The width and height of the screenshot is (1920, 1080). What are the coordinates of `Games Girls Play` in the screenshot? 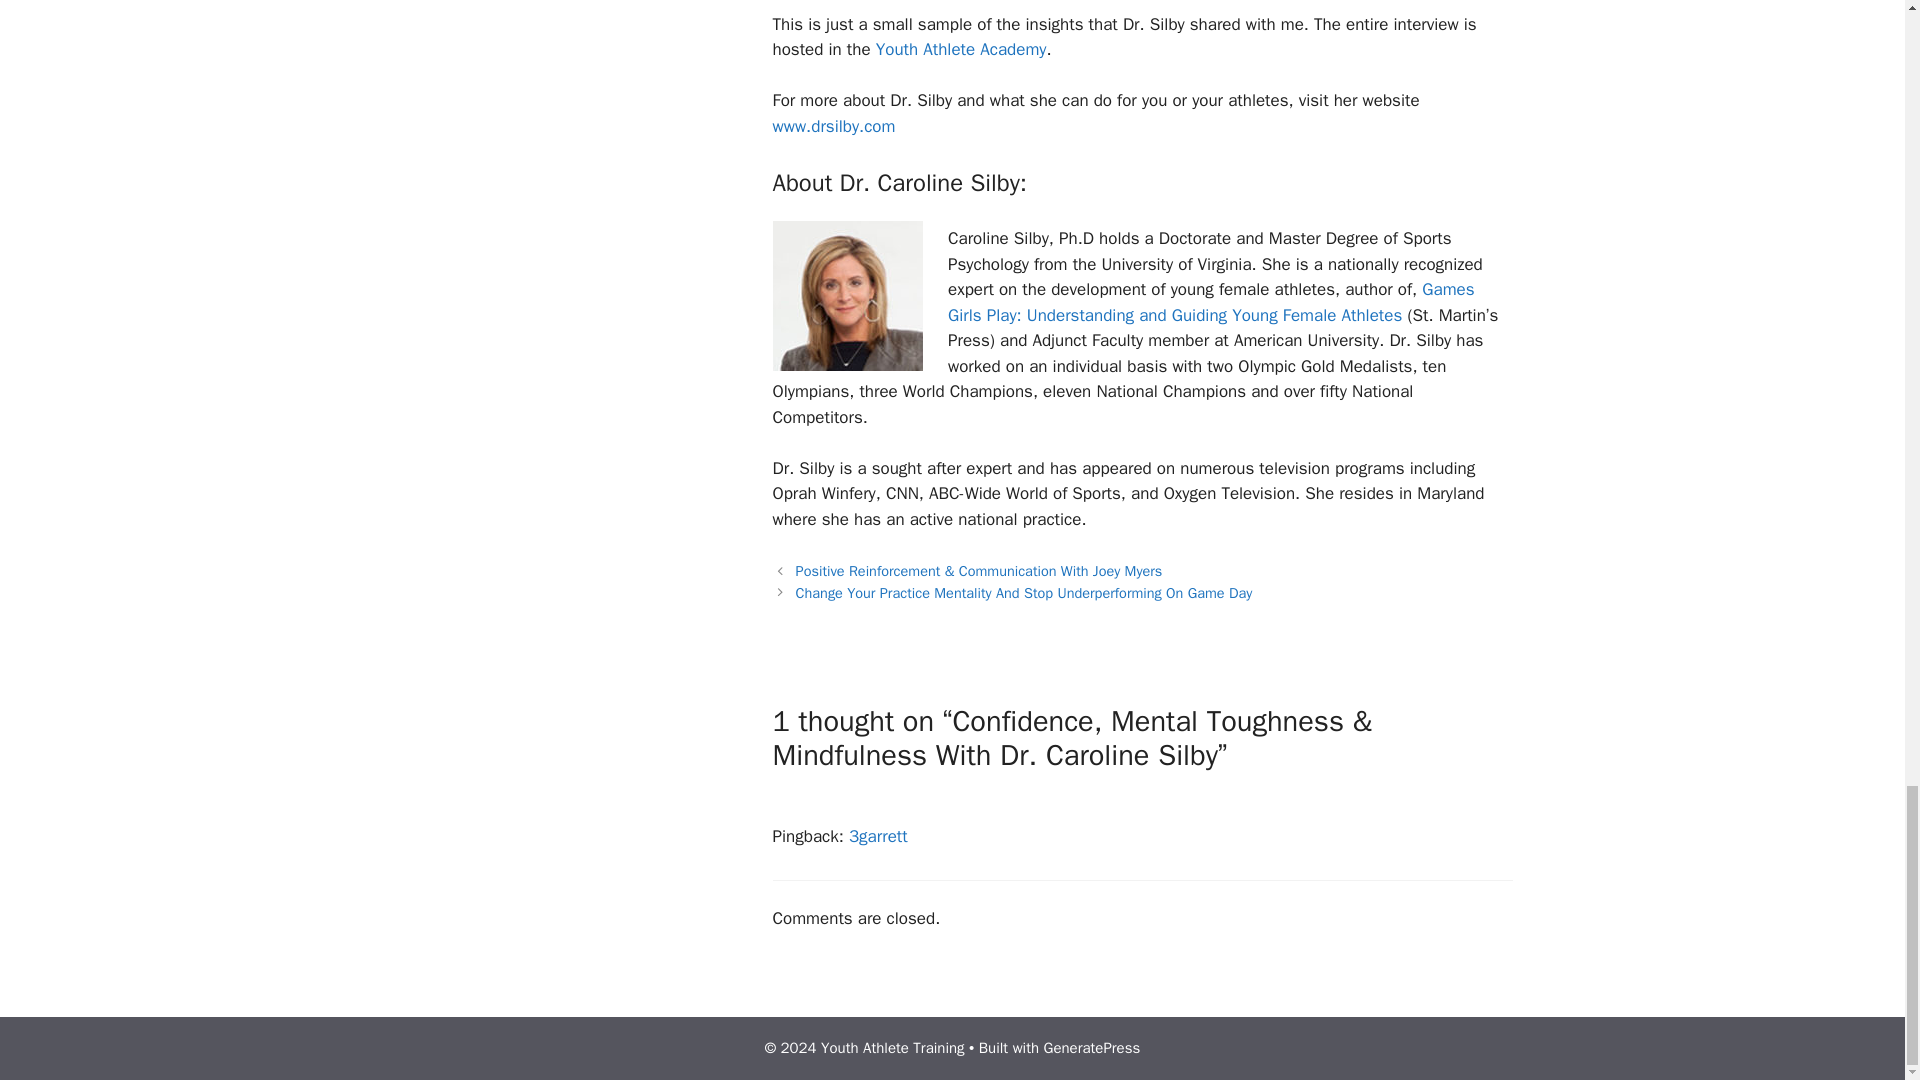 It's located at (1211, 302).